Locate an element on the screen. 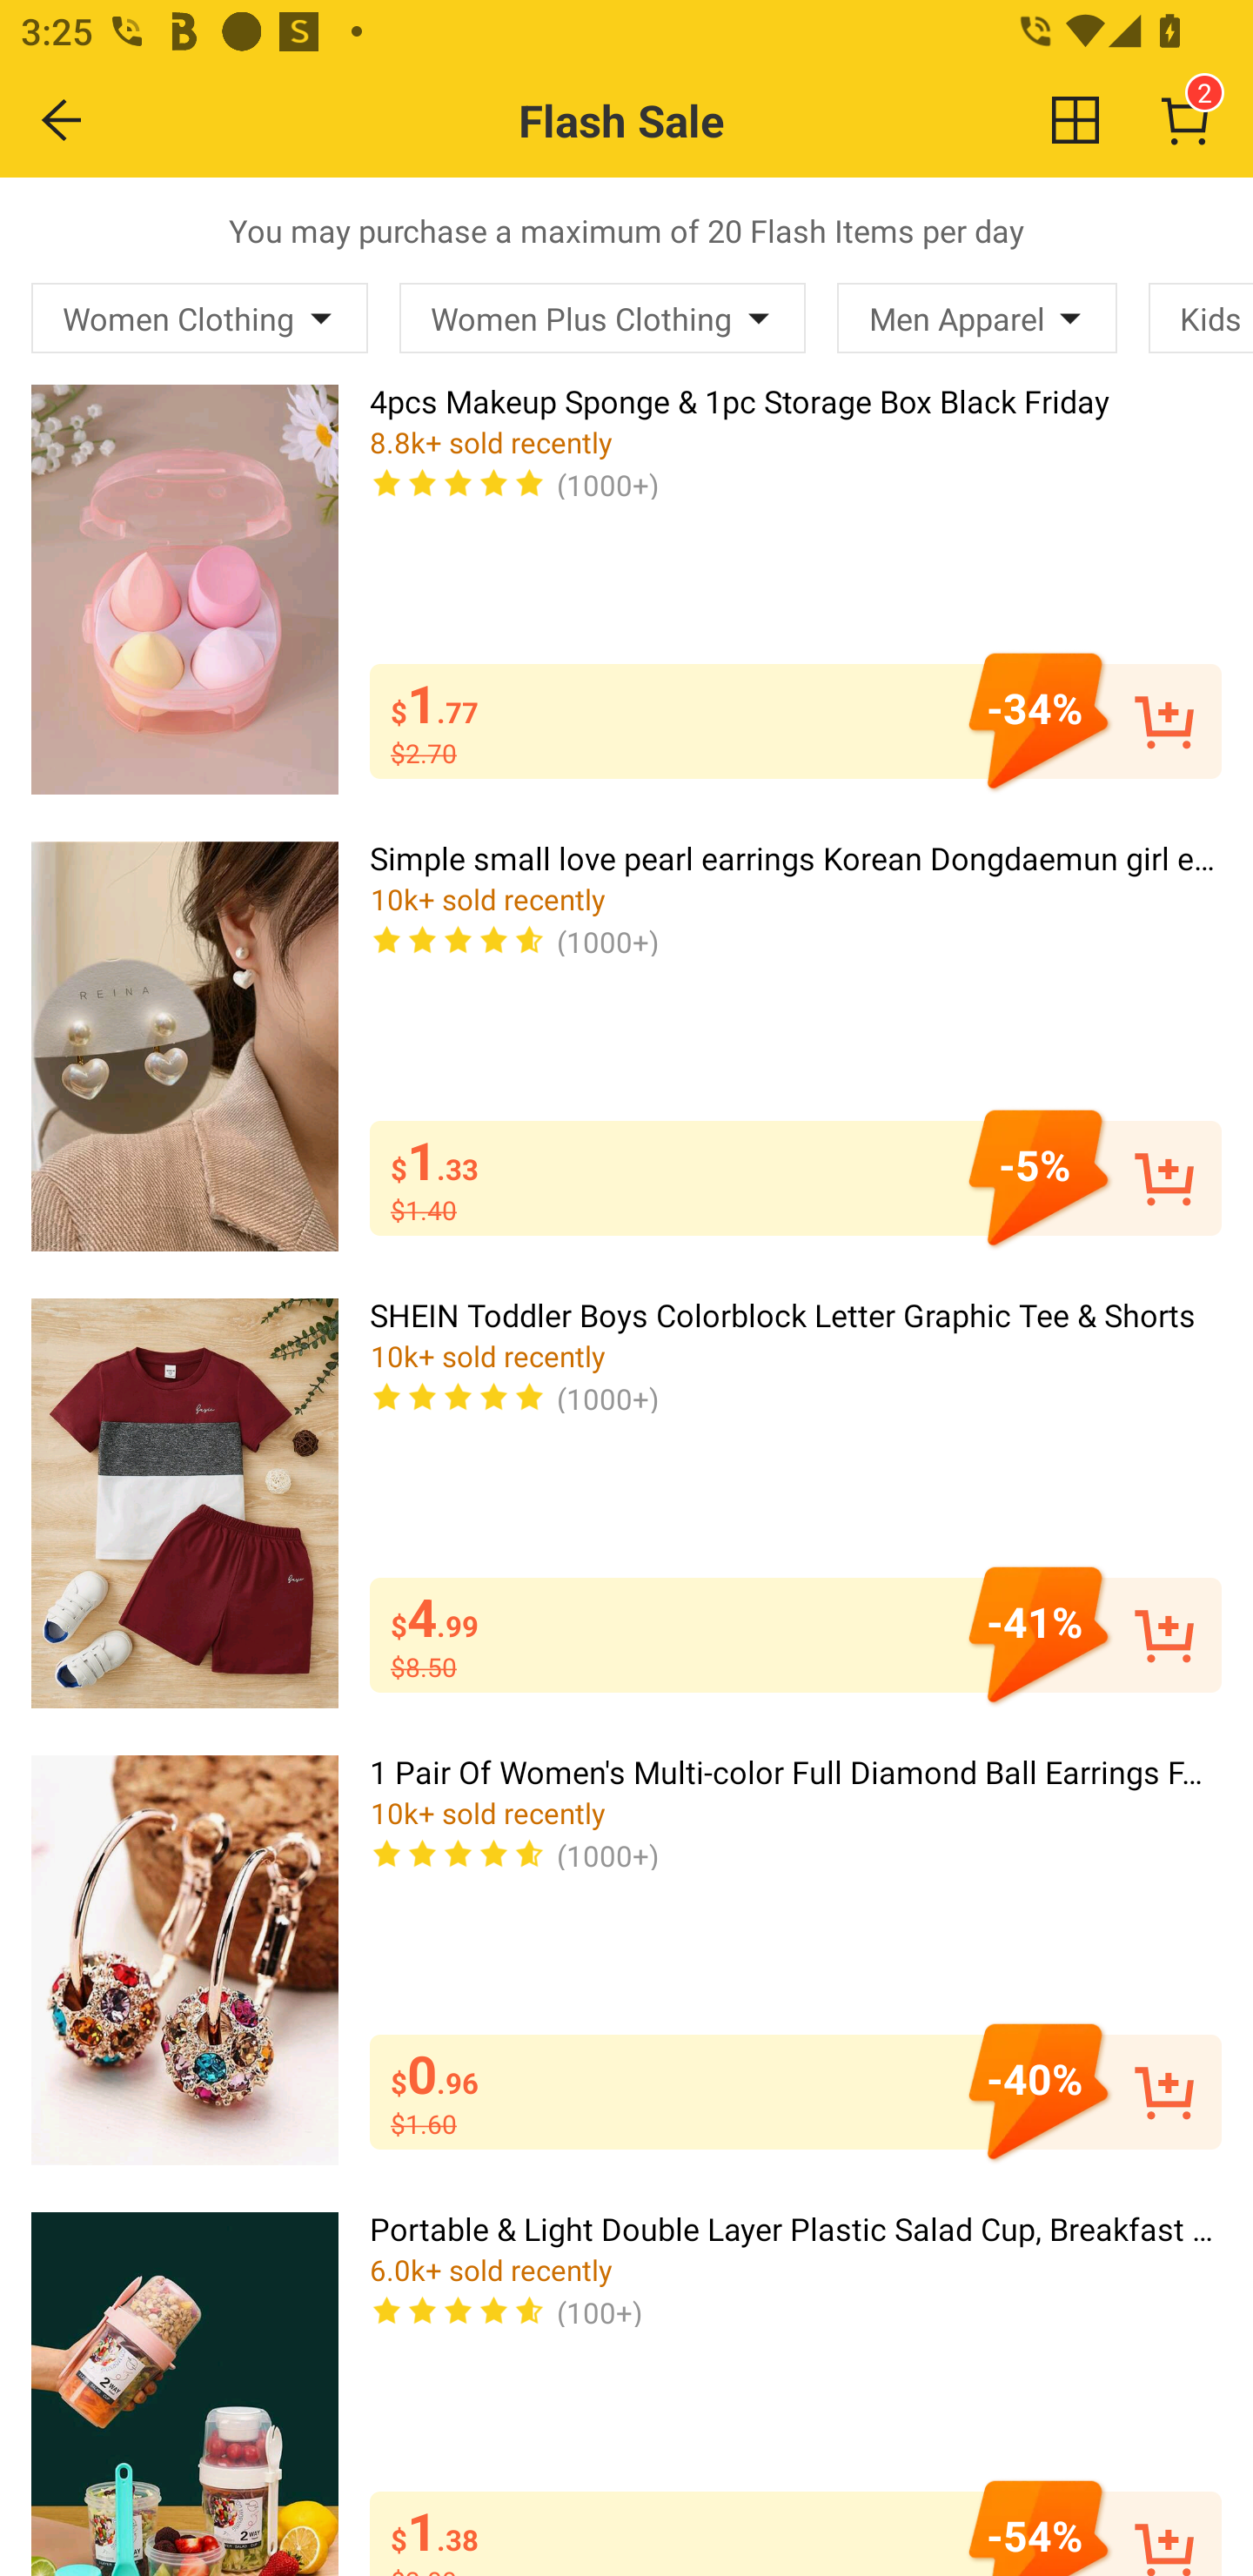  4pcs Makeup Sponge & 1pc Storage Box Black Friday is located at coordinates (184, 588).